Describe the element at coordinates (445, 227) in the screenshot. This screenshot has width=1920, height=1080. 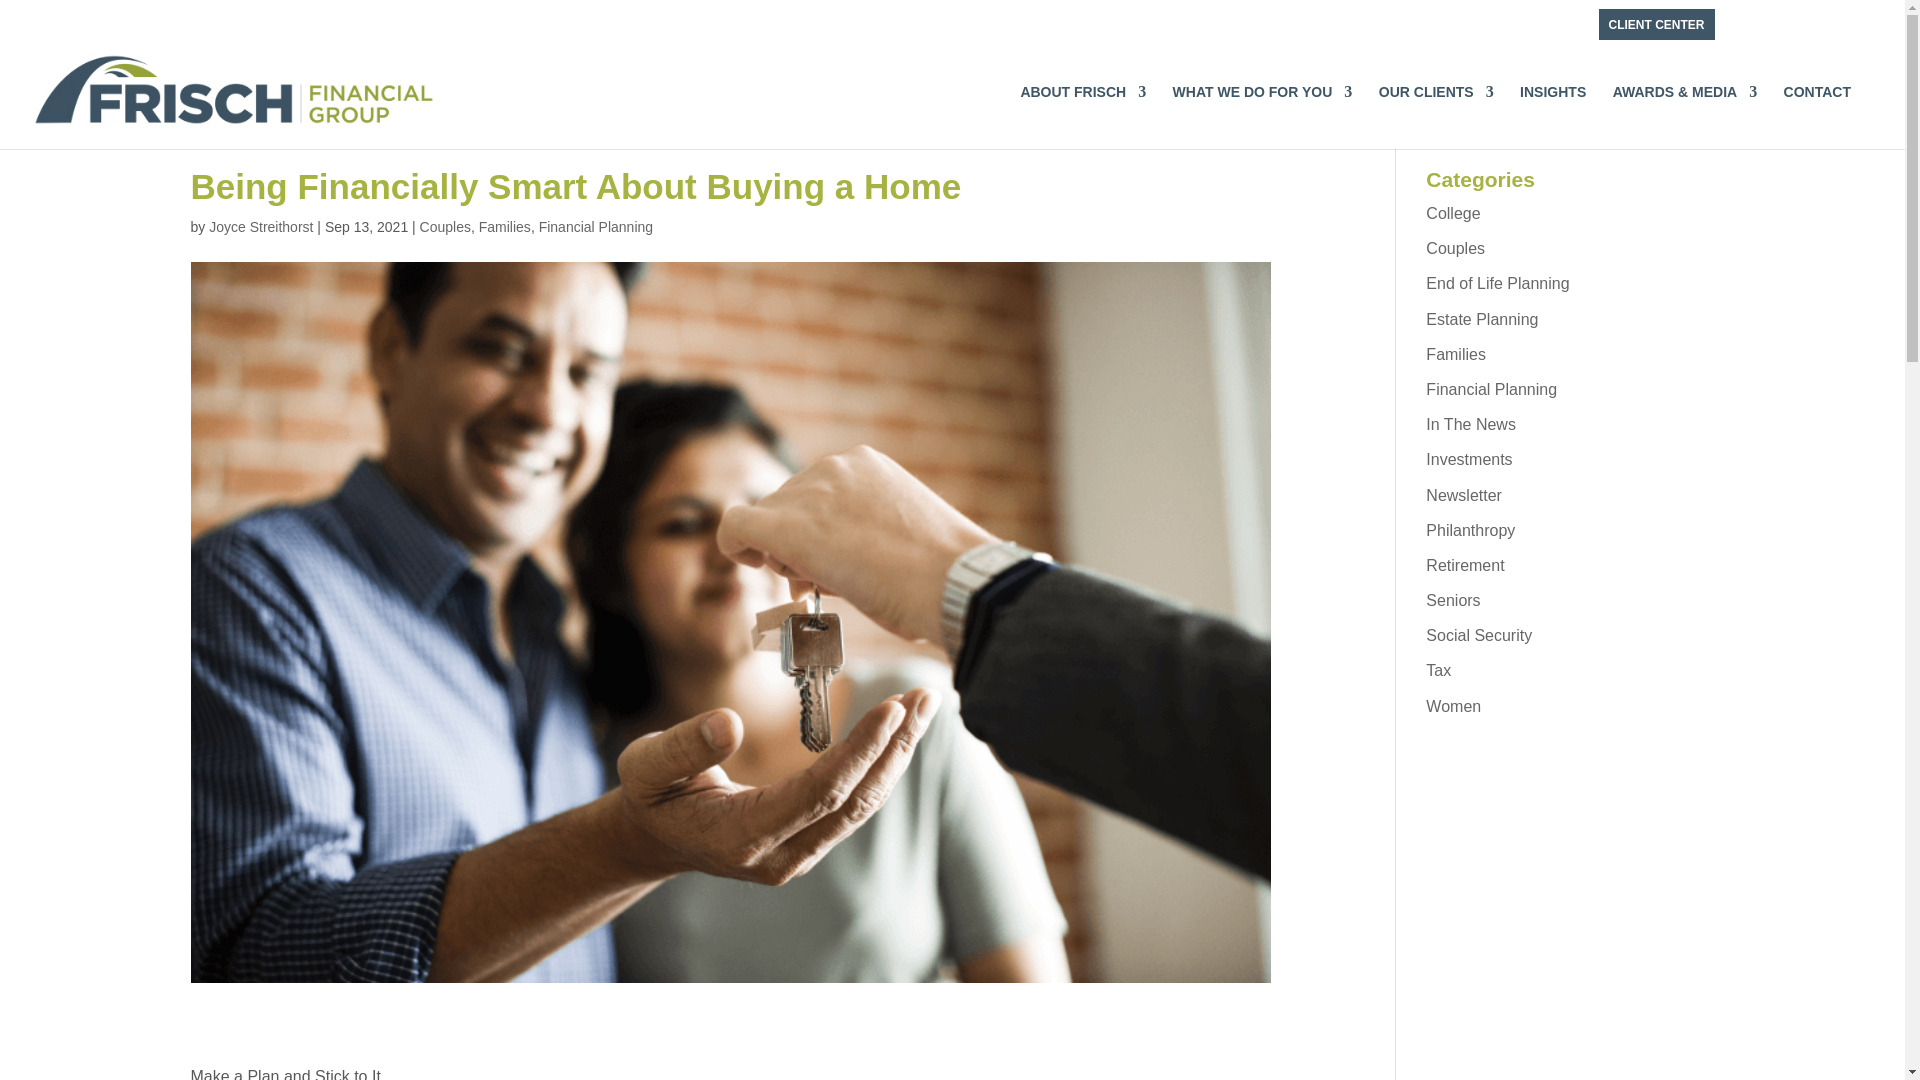
I see `Couples` at that location.